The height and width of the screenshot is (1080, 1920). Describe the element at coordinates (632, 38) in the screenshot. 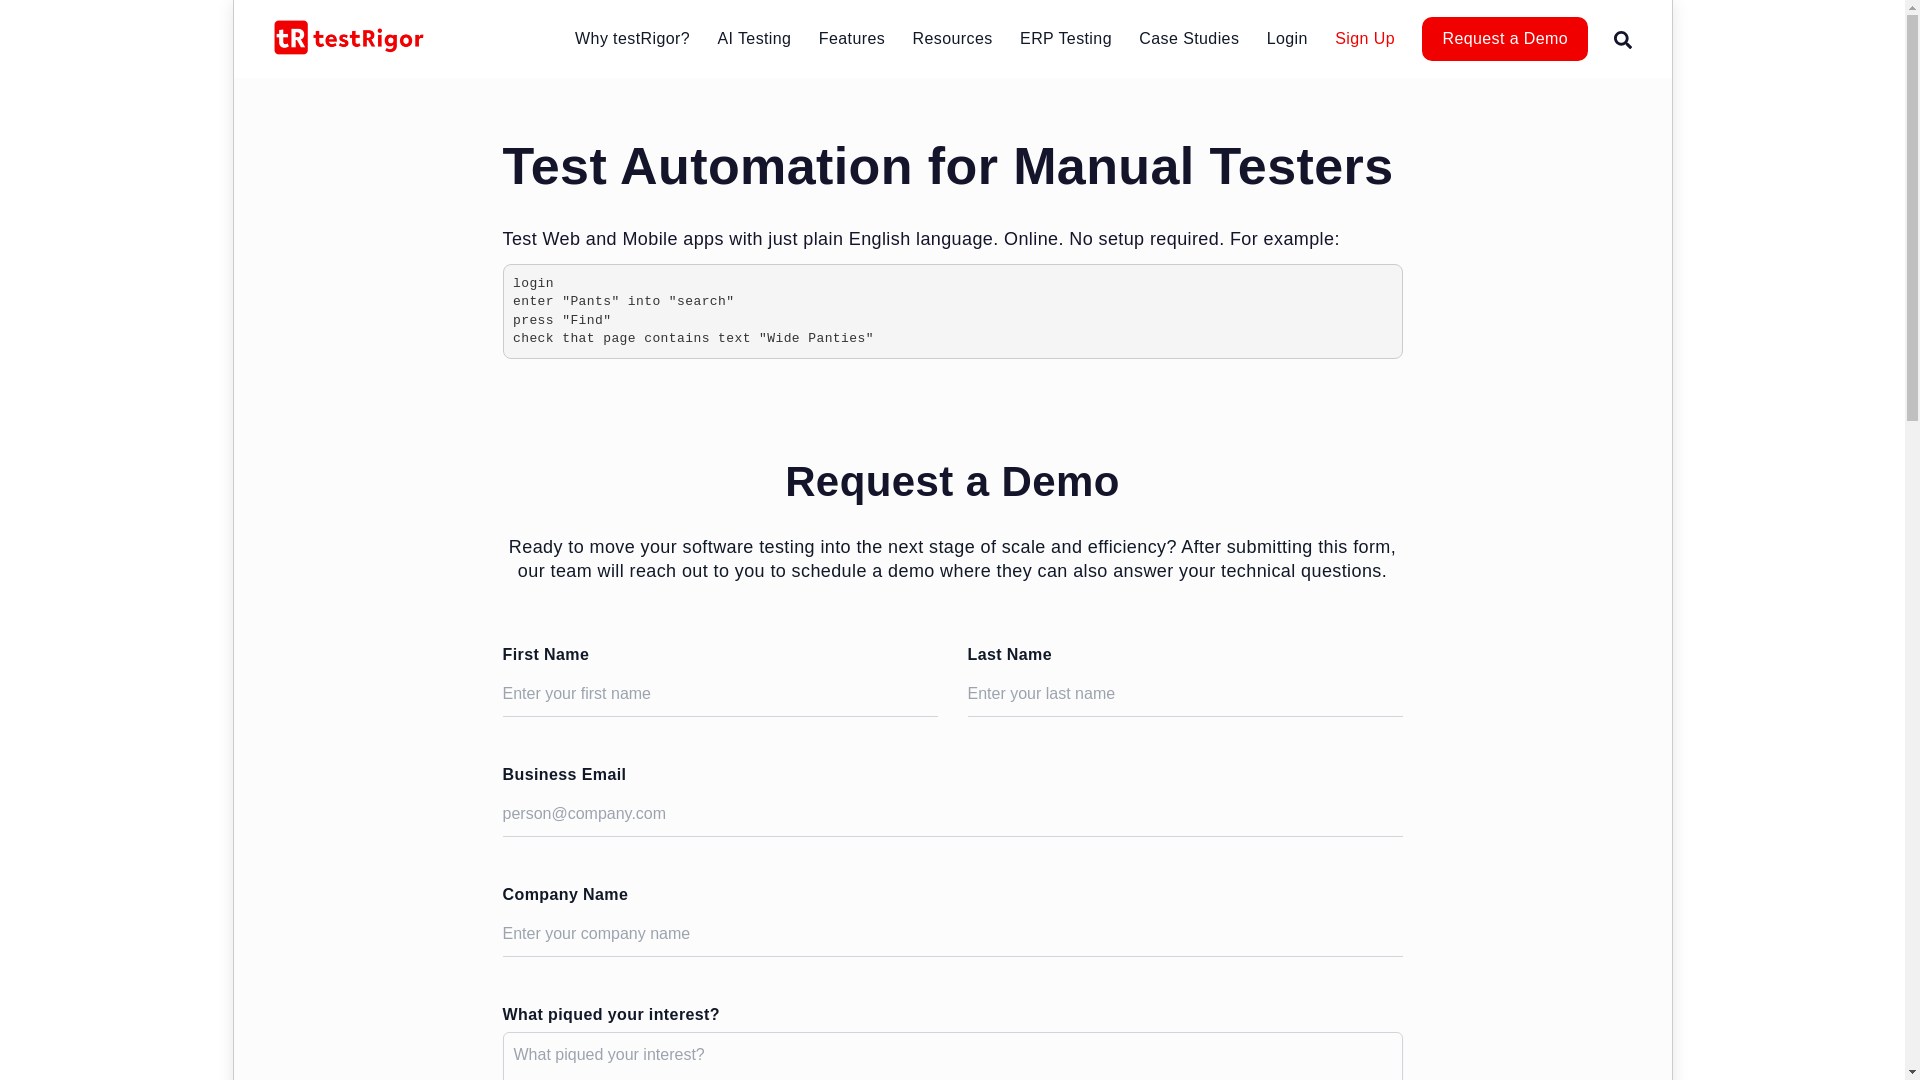

I see `Why testRigor?` at that location.